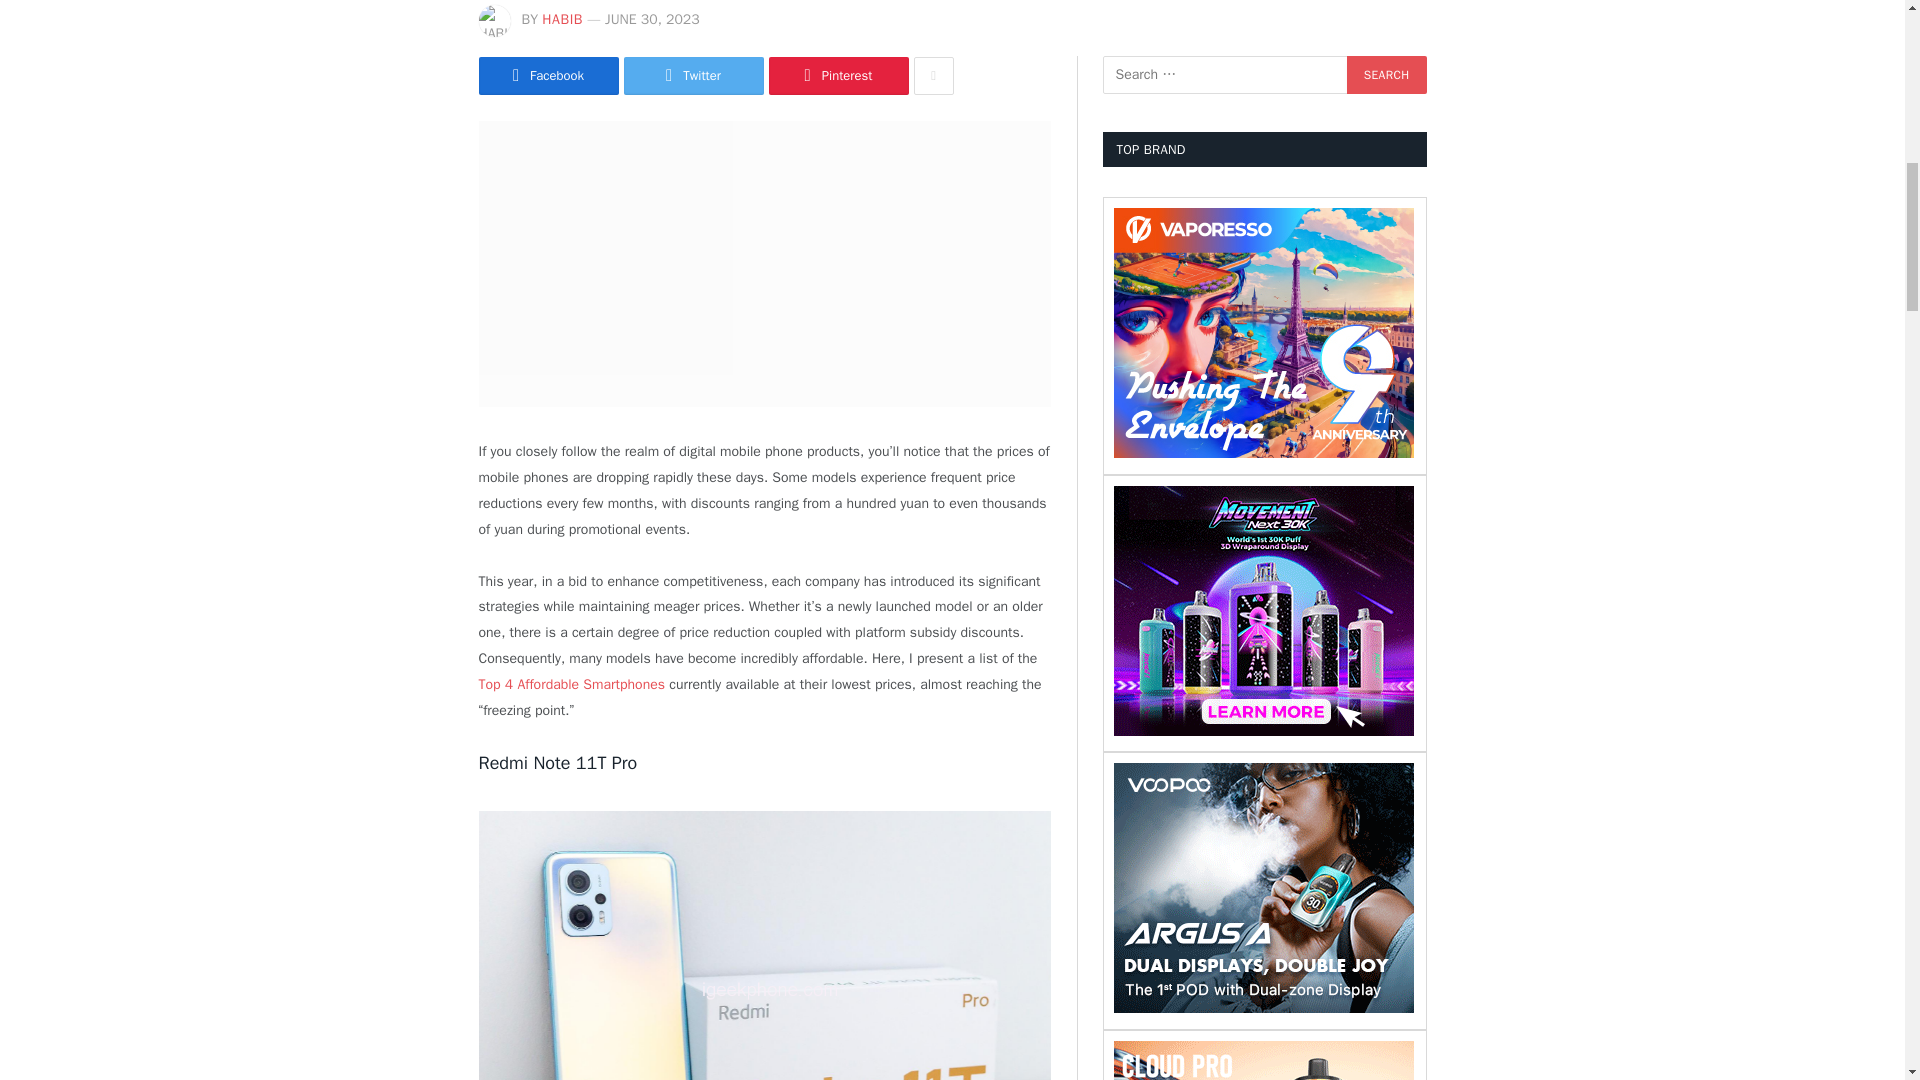 The height and width of the screenshot is (1080, 1920). What do you see at coordinates (548, 76) in the screenshot?
I see `Share on Facebook` at bounding box center [548, 76].